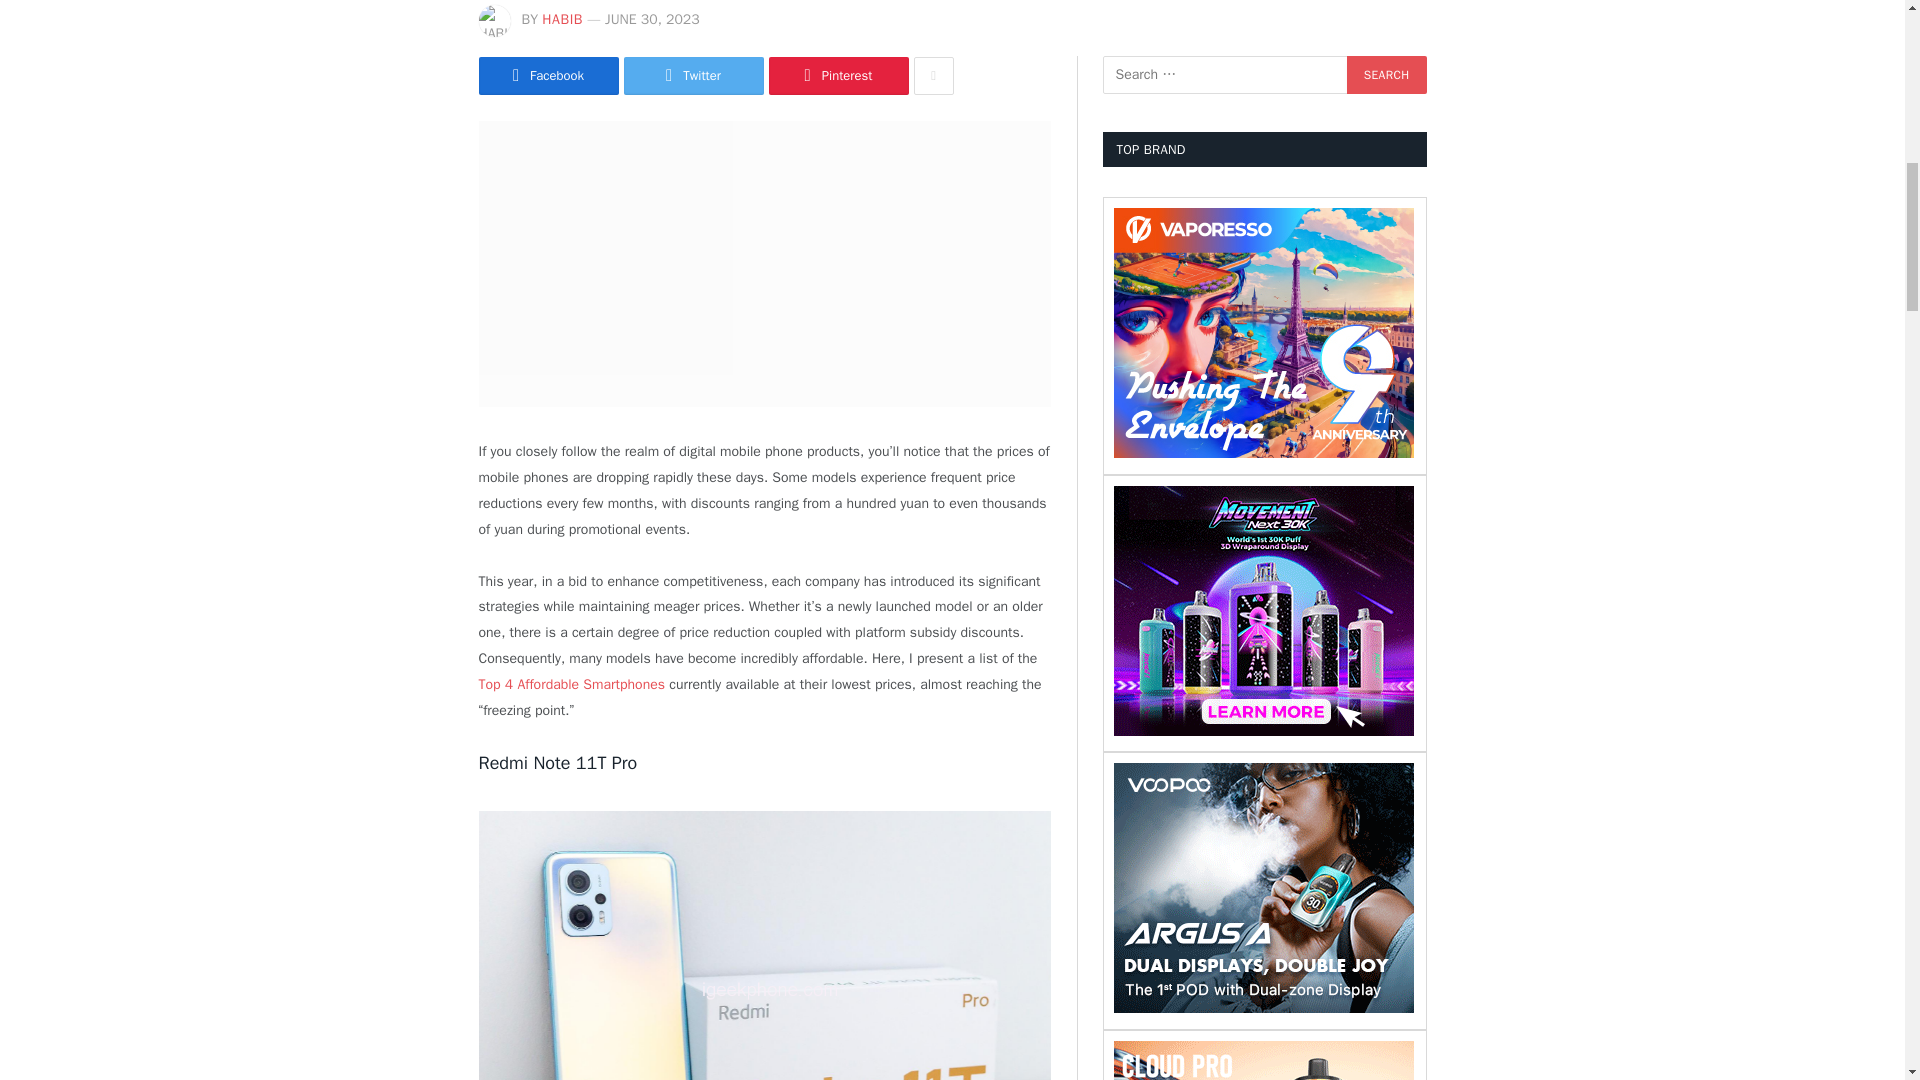 The height and width of the screenshot is (1080, 1920). What do you see at coordinates (548, 76) in the screenshot?
I see `Share on Facebook` at bounding box center [548, 76].